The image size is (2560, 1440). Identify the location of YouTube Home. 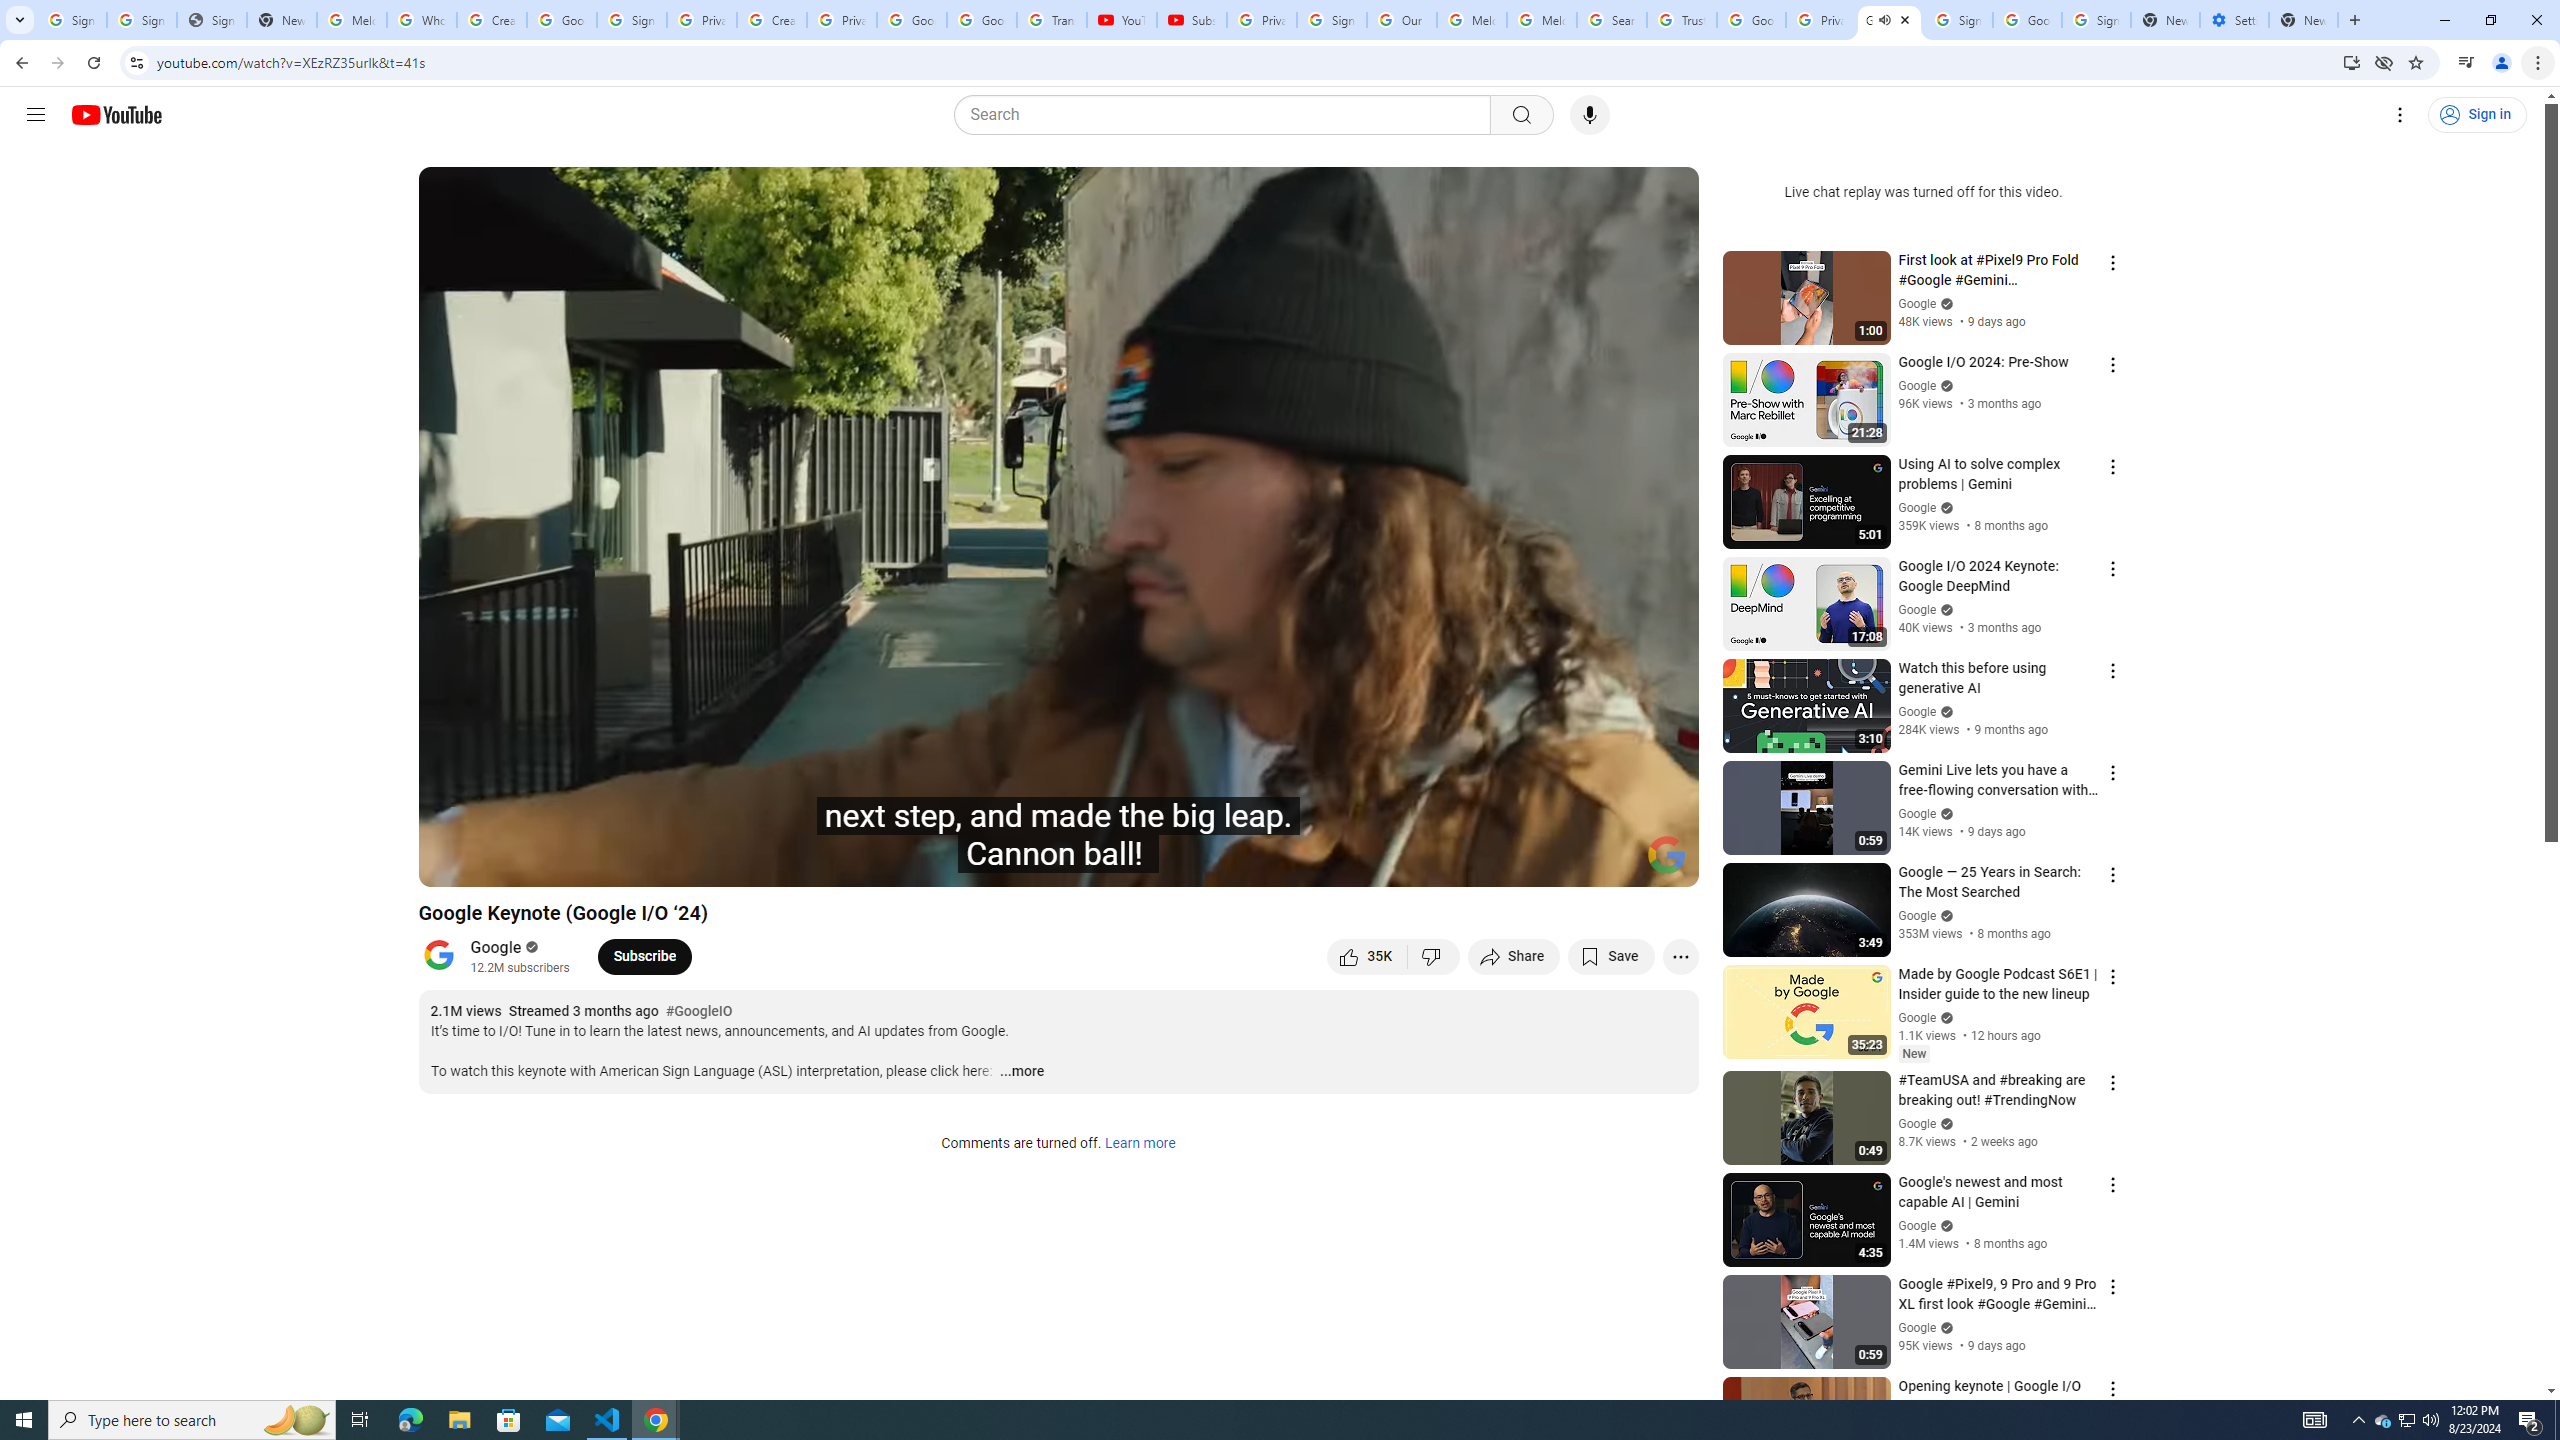
(116, 114).